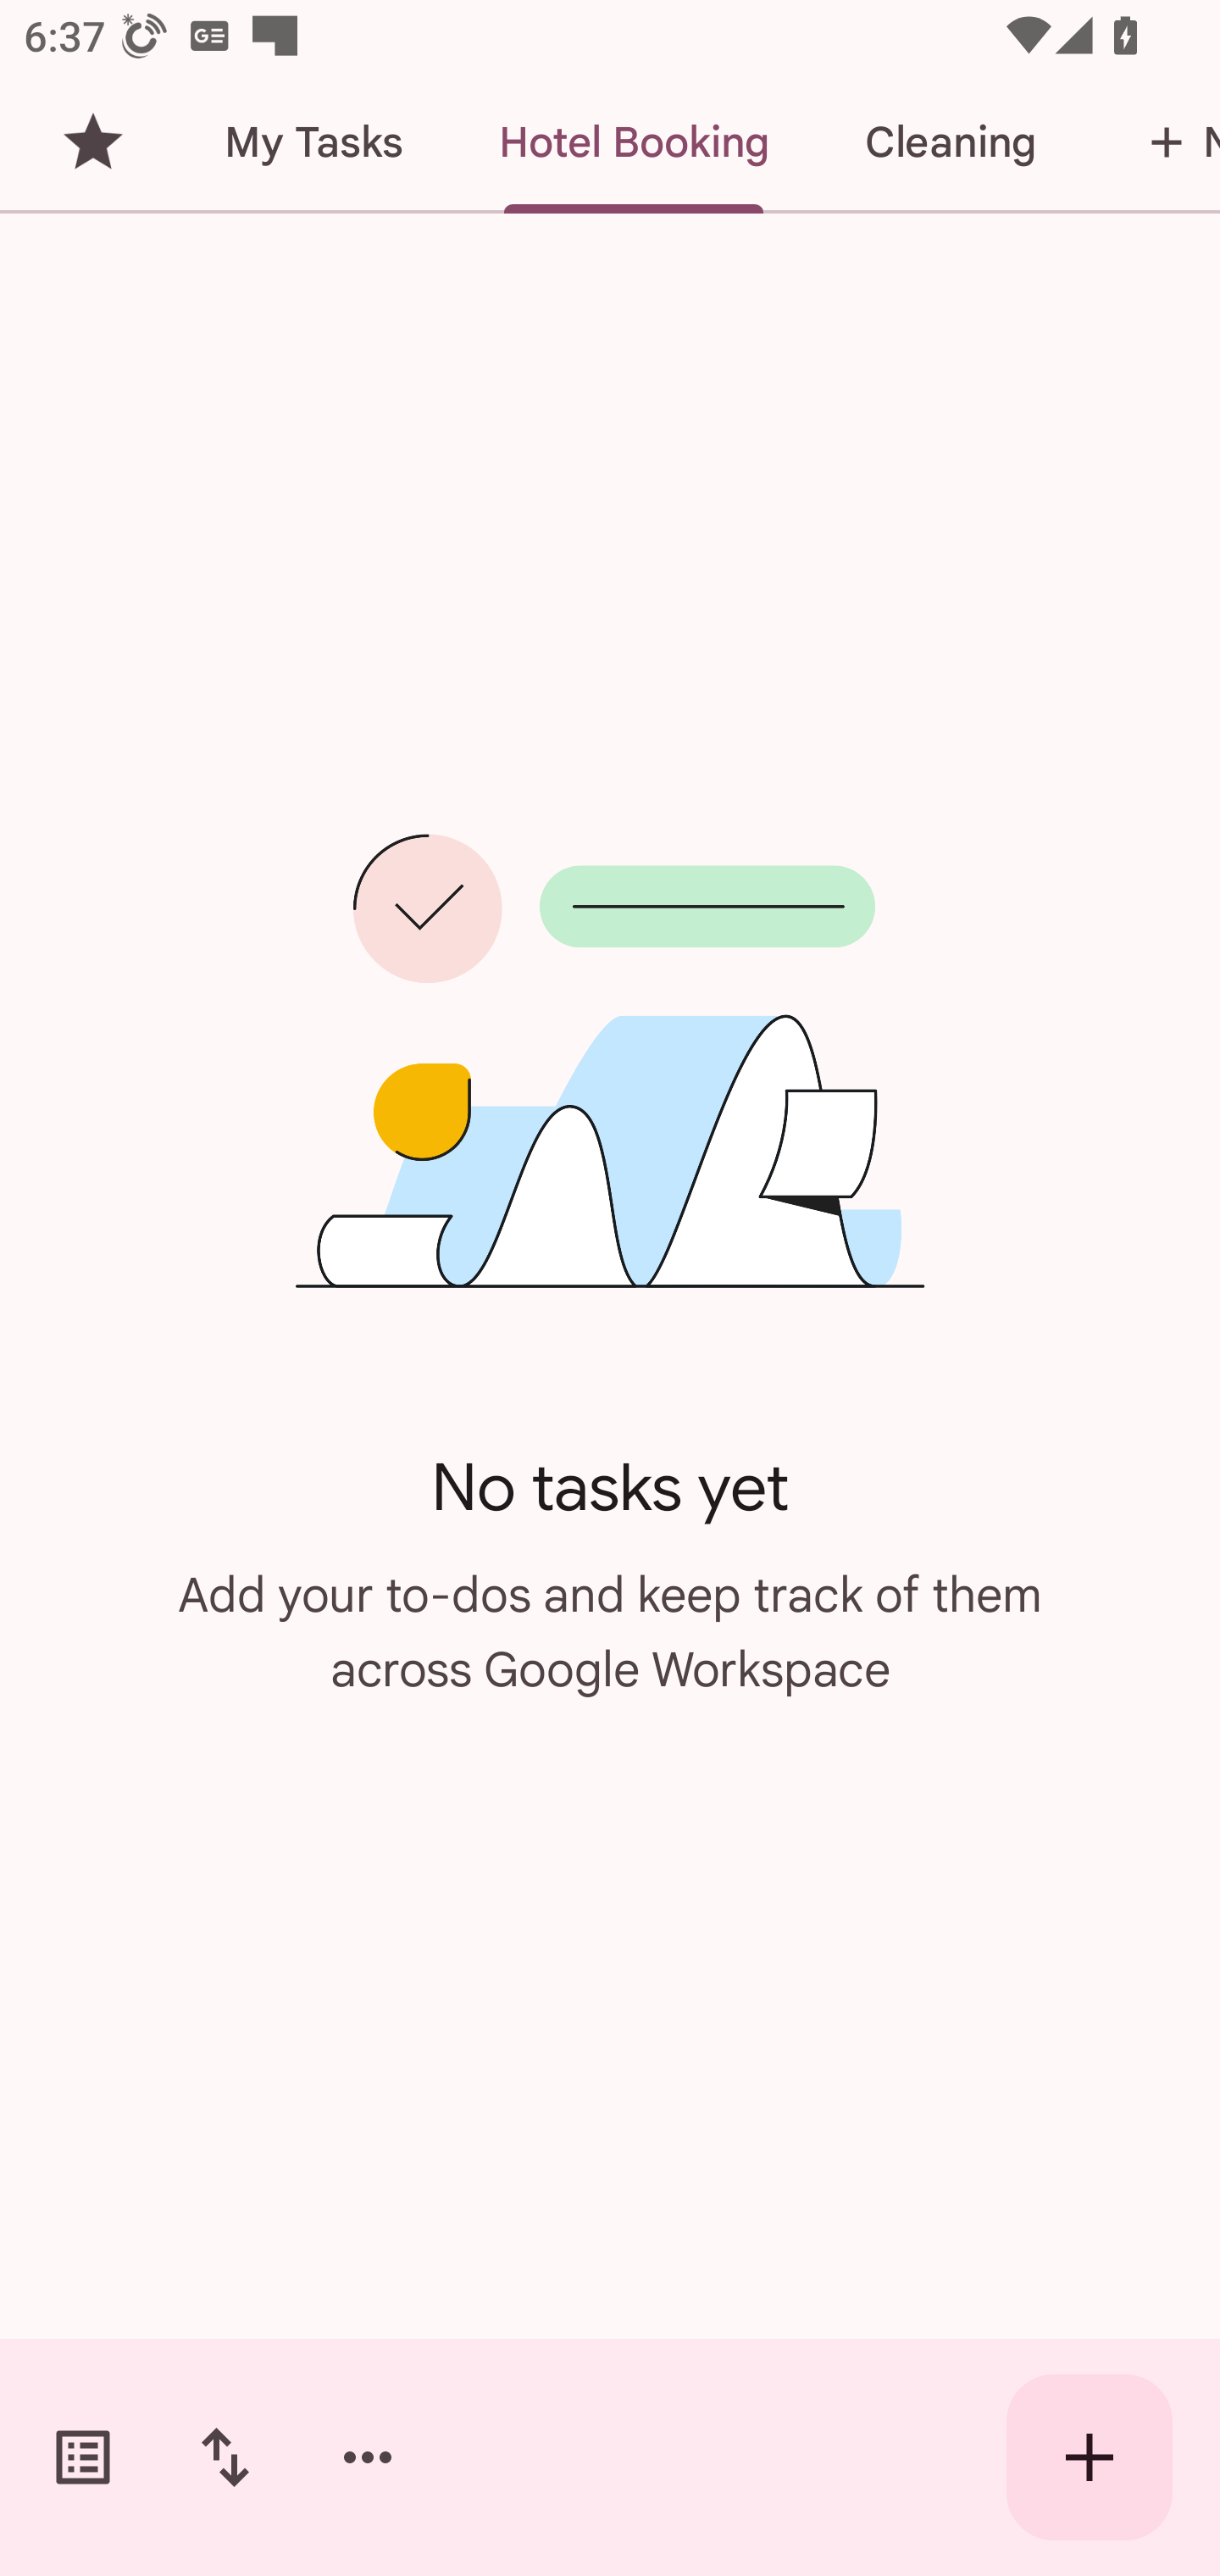 This screenshot has width=1220, height=2576. What do you see at coordinates (949, 142) in the screenshot?
I see `Cleaning` at bounding box center [949, 142].